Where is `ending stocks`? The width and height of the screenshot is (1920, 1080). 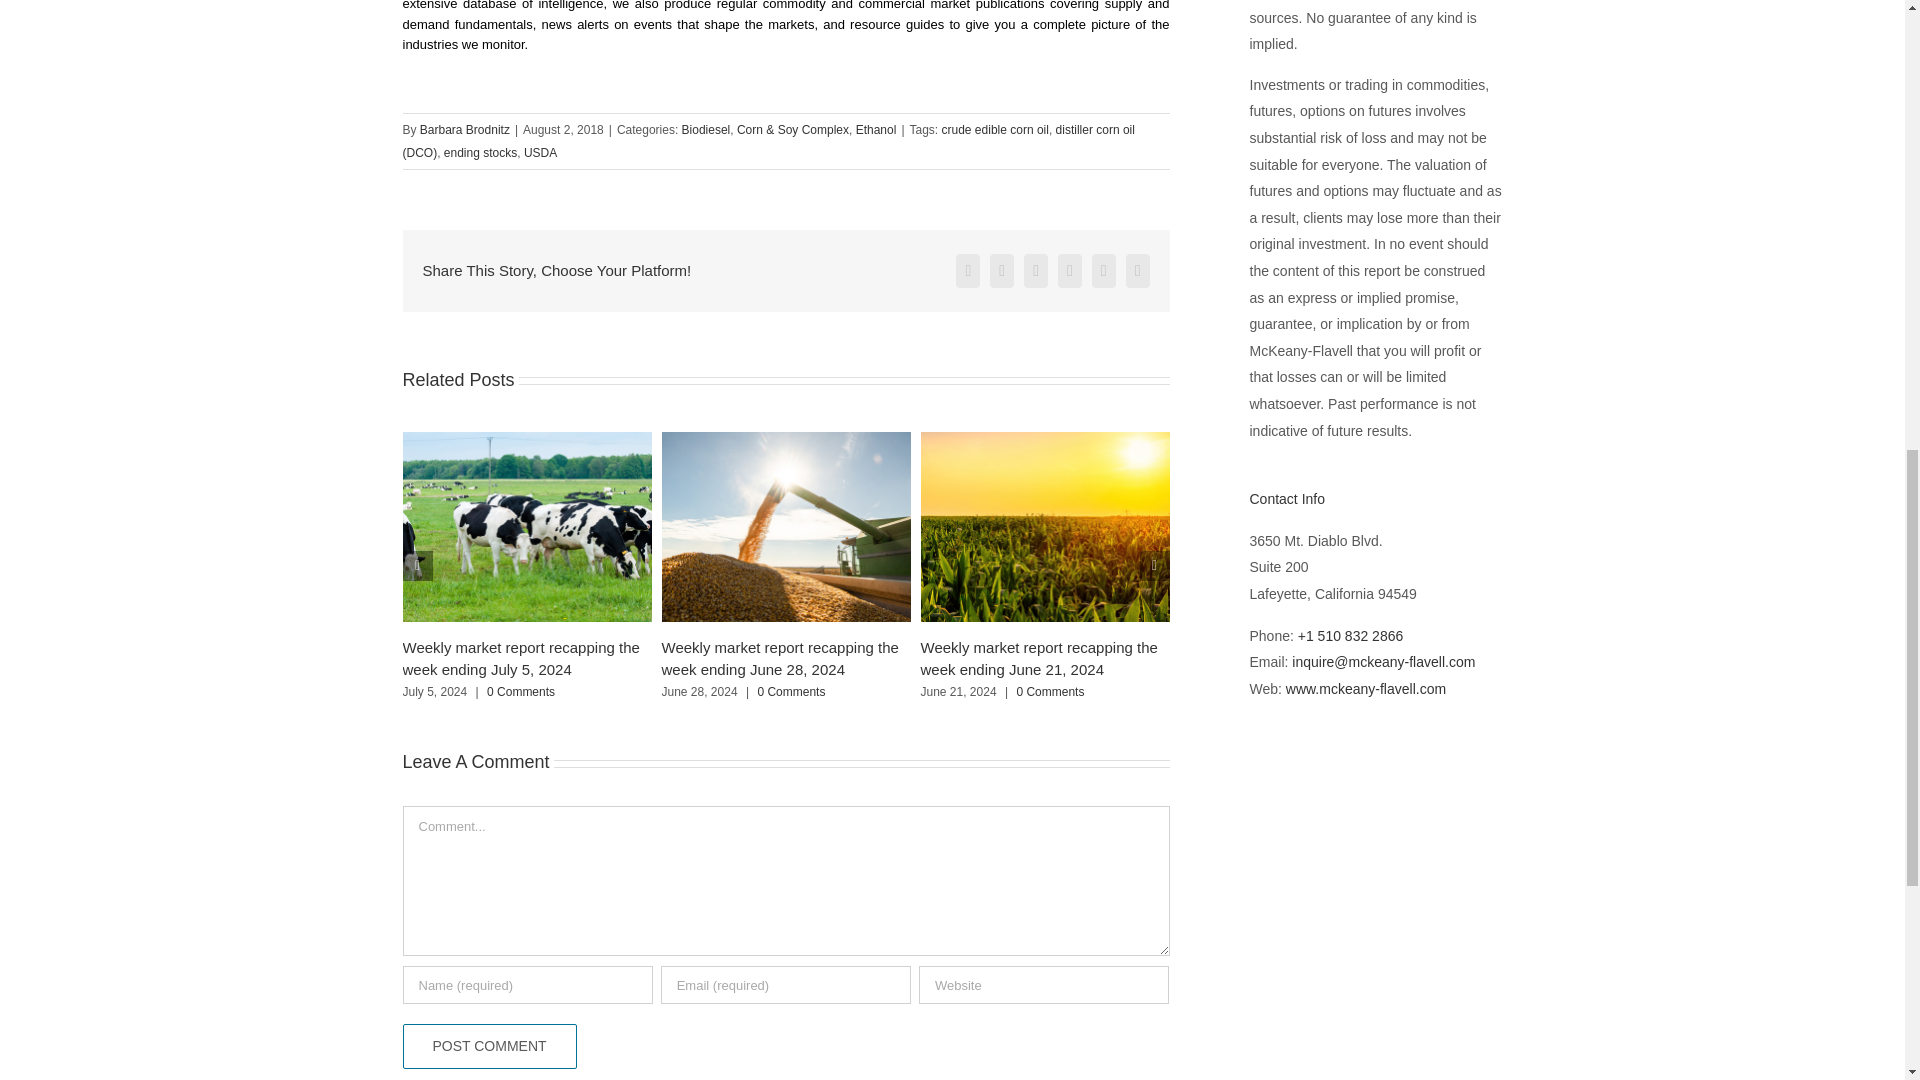 ending stocks is located at coordinates (480, 152).